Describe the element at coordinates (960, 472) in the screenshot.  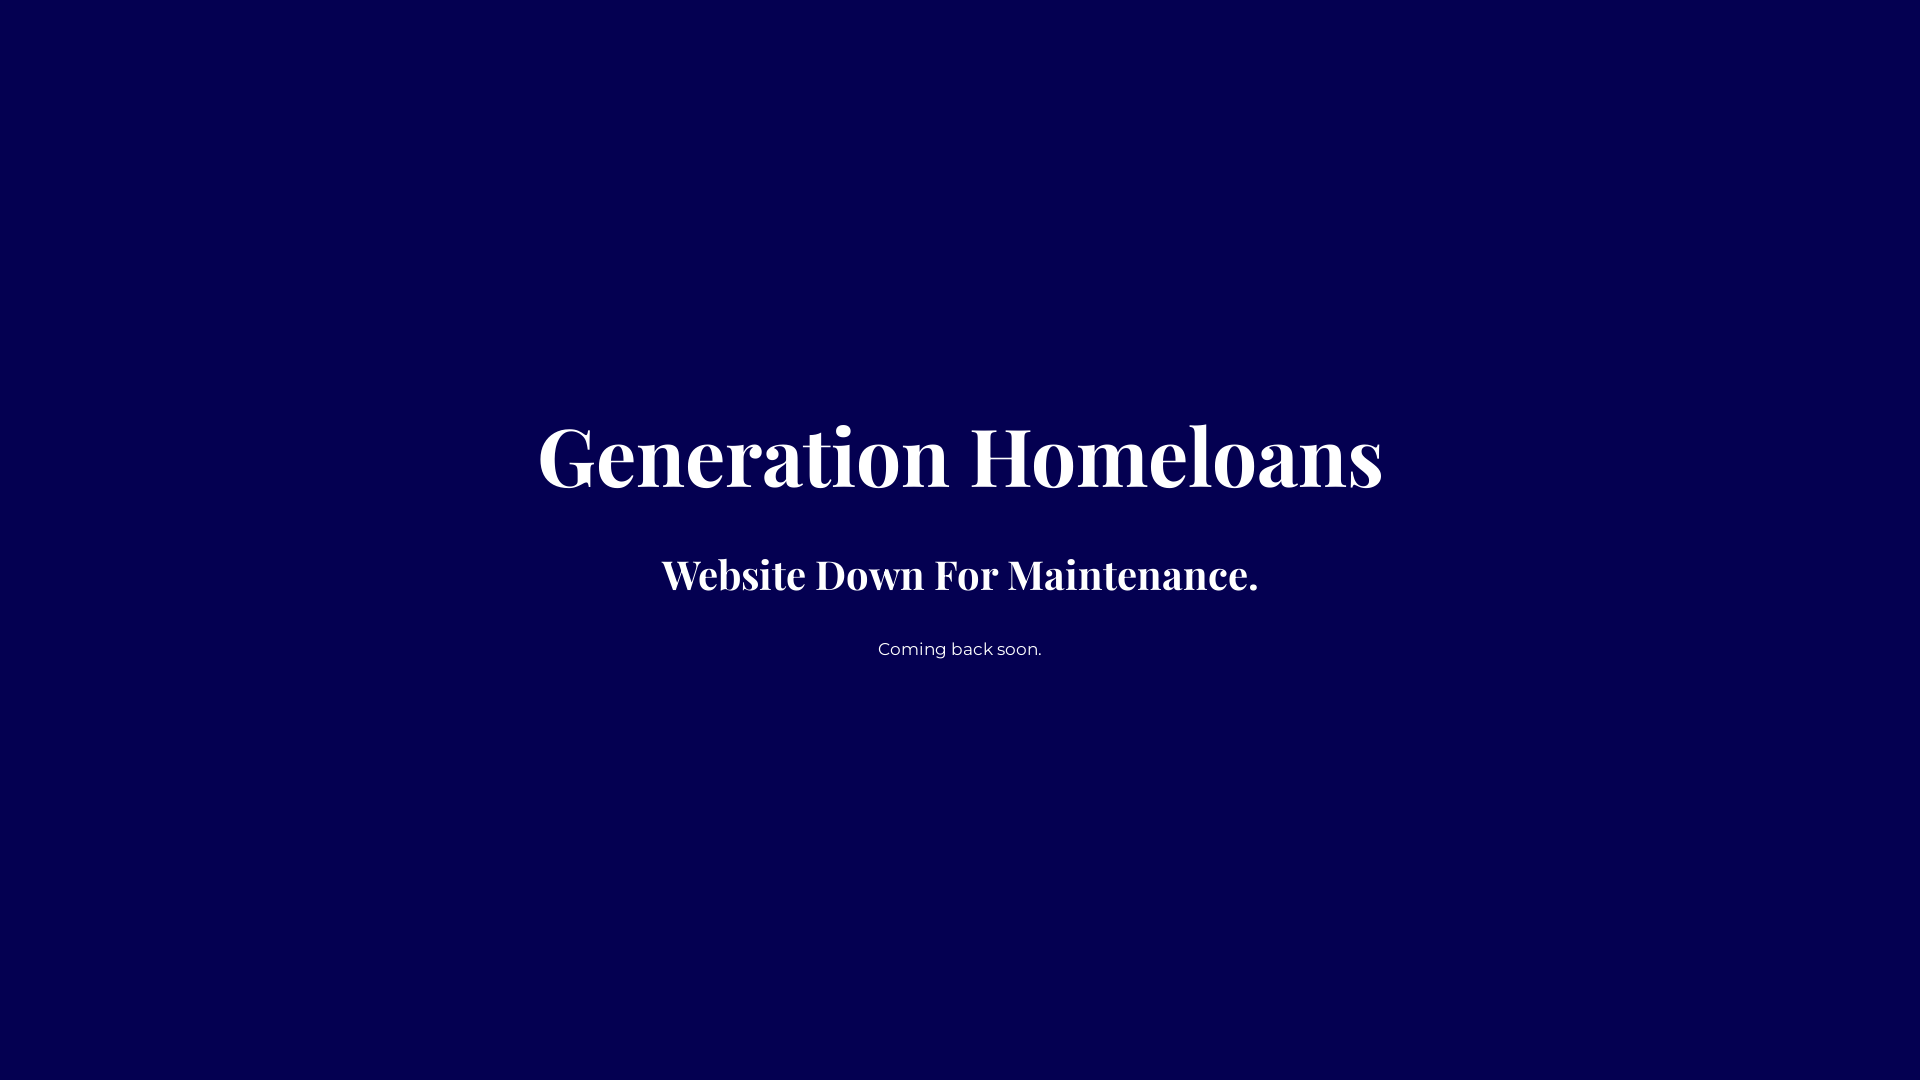
I see `Generation Homeloans` at that location.